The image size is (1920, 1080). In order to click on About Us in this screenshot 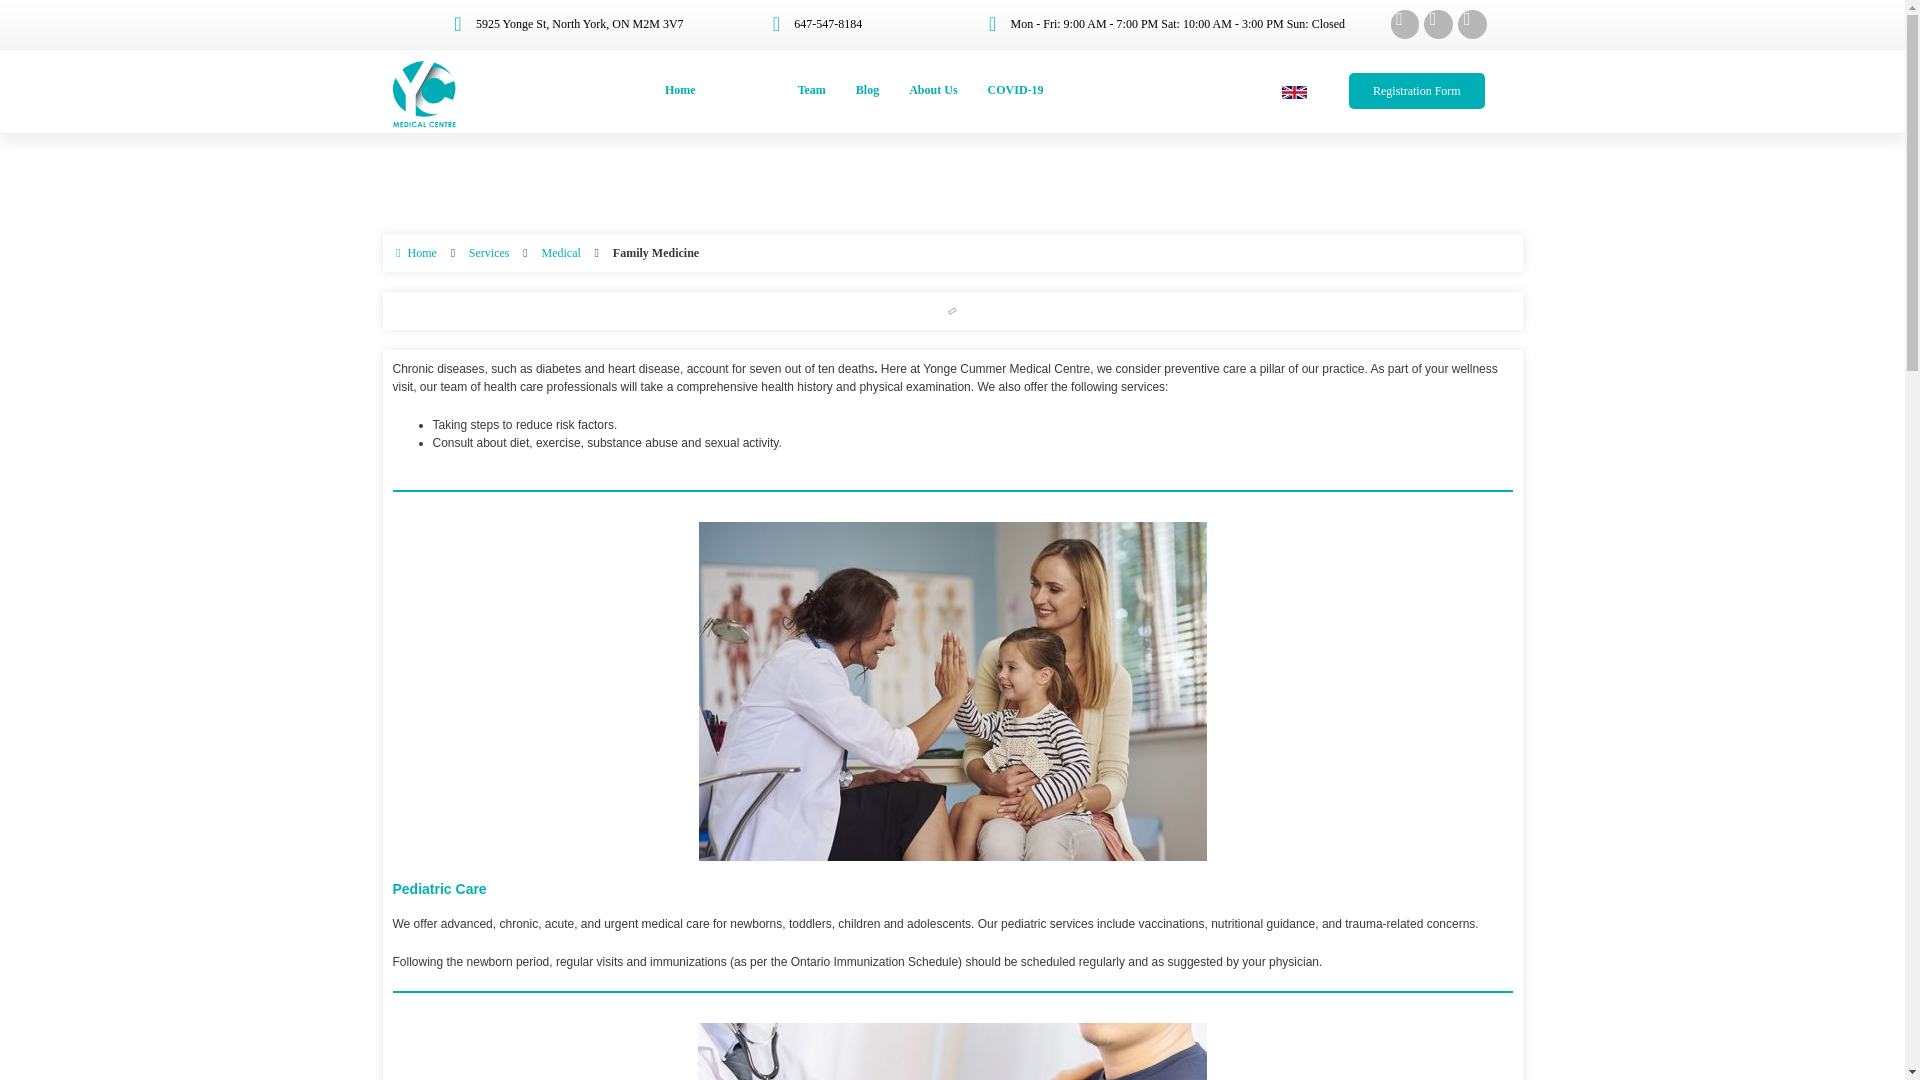, I will do `click(932, 91)`.